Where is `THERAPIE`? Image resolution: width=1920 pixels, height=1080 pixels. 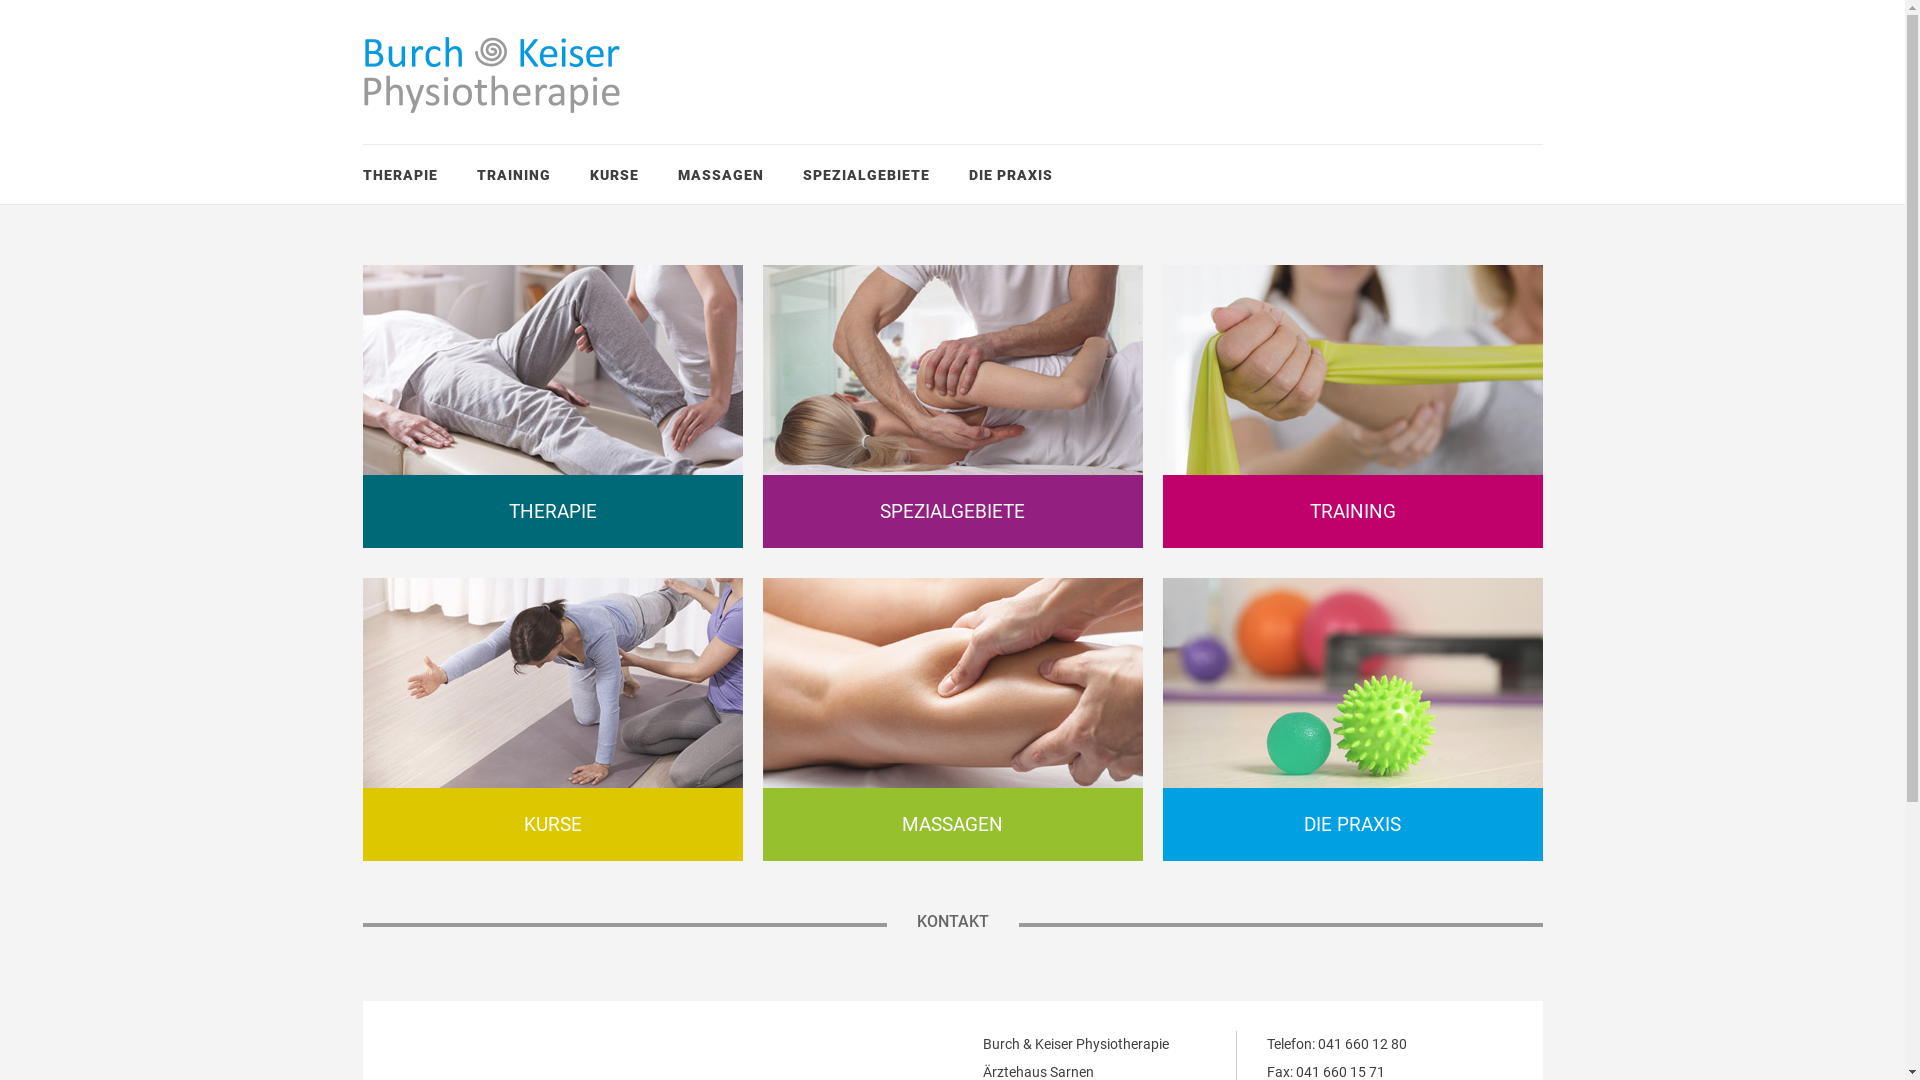 THERAPIE is located at coordinates (400, 175).